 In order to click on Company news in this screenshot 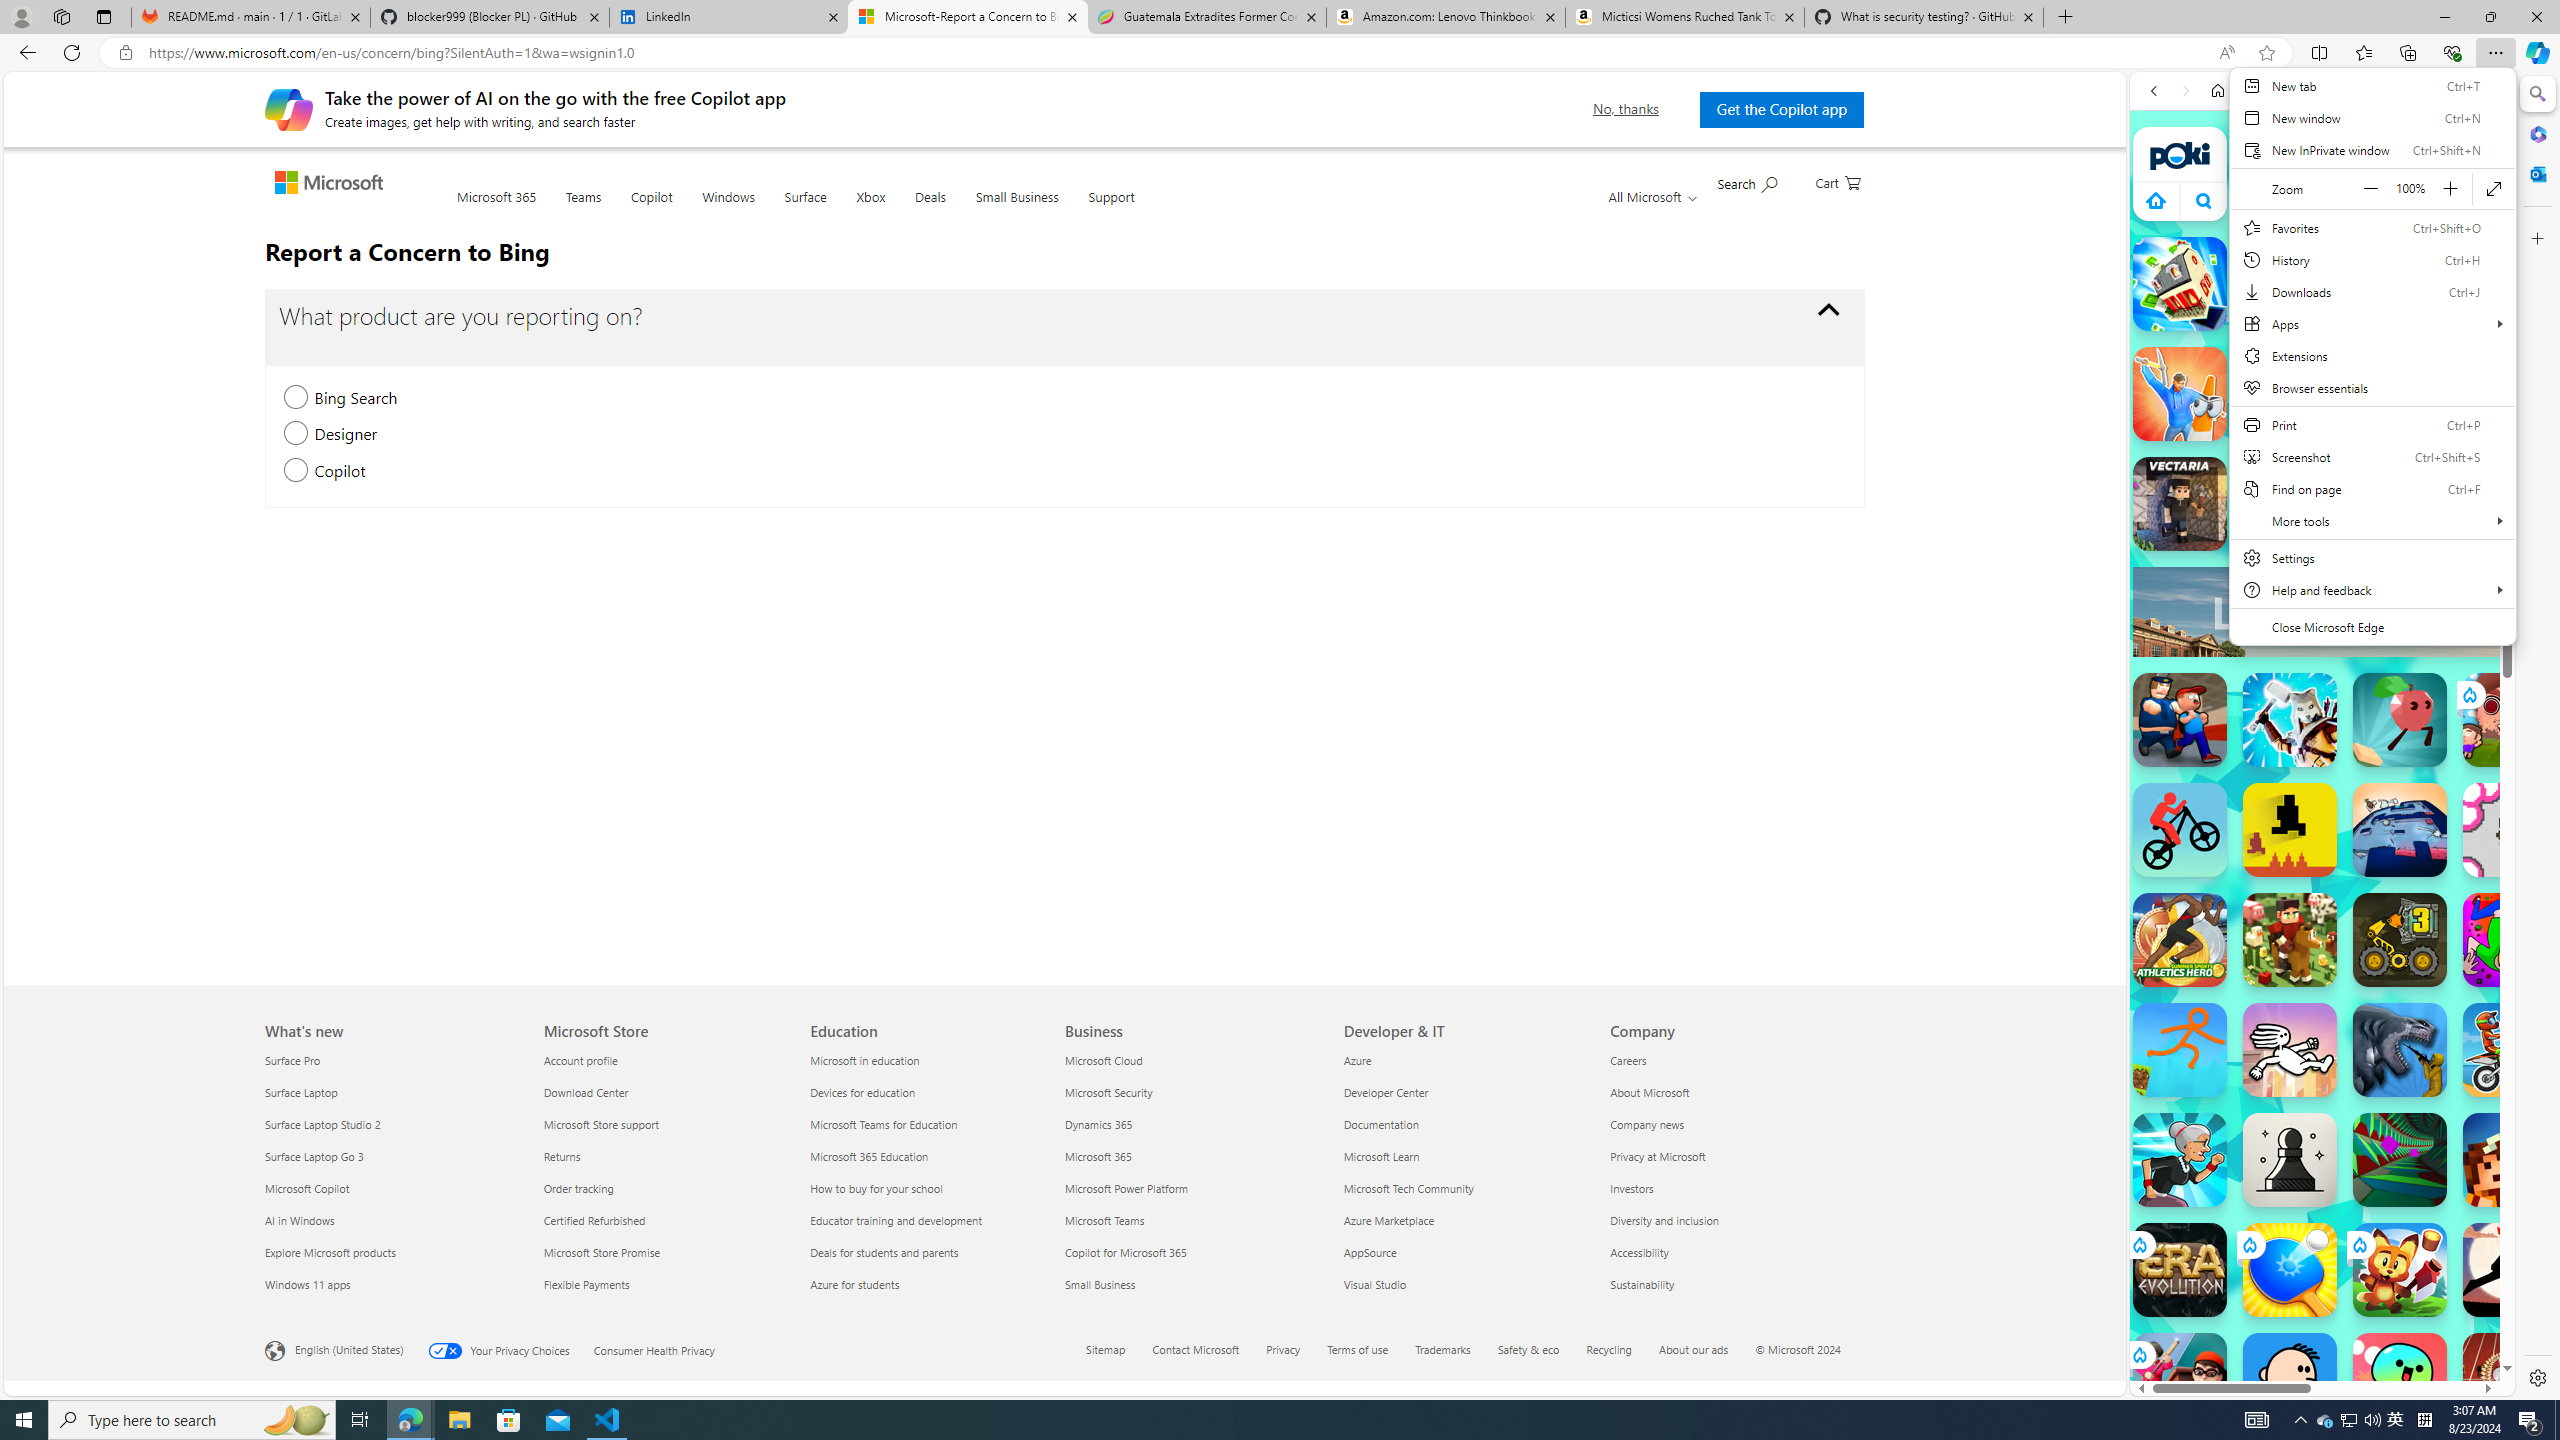, I will do `click(1732, 1124)`.